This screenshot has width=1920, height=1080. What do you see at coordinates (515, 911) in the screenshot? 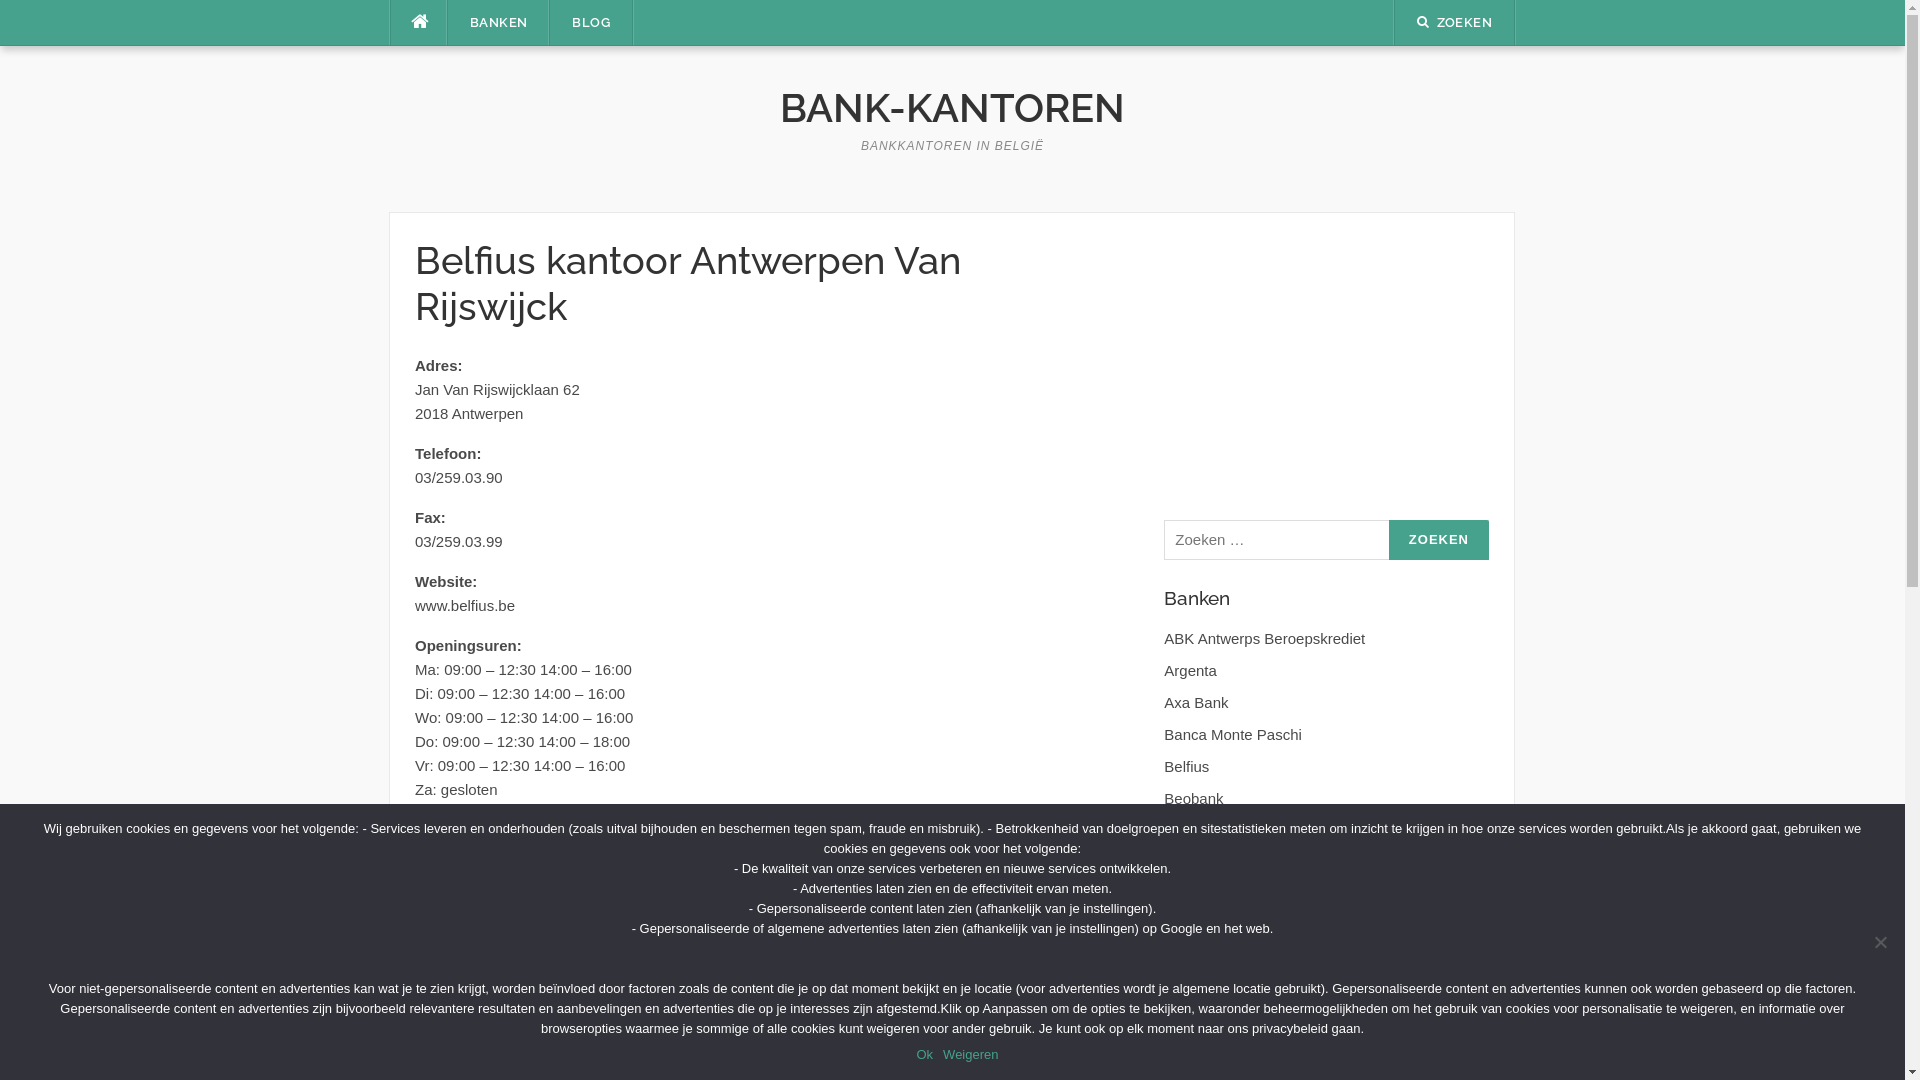
I see `Antwerpen` at bounding box center [515, 911].